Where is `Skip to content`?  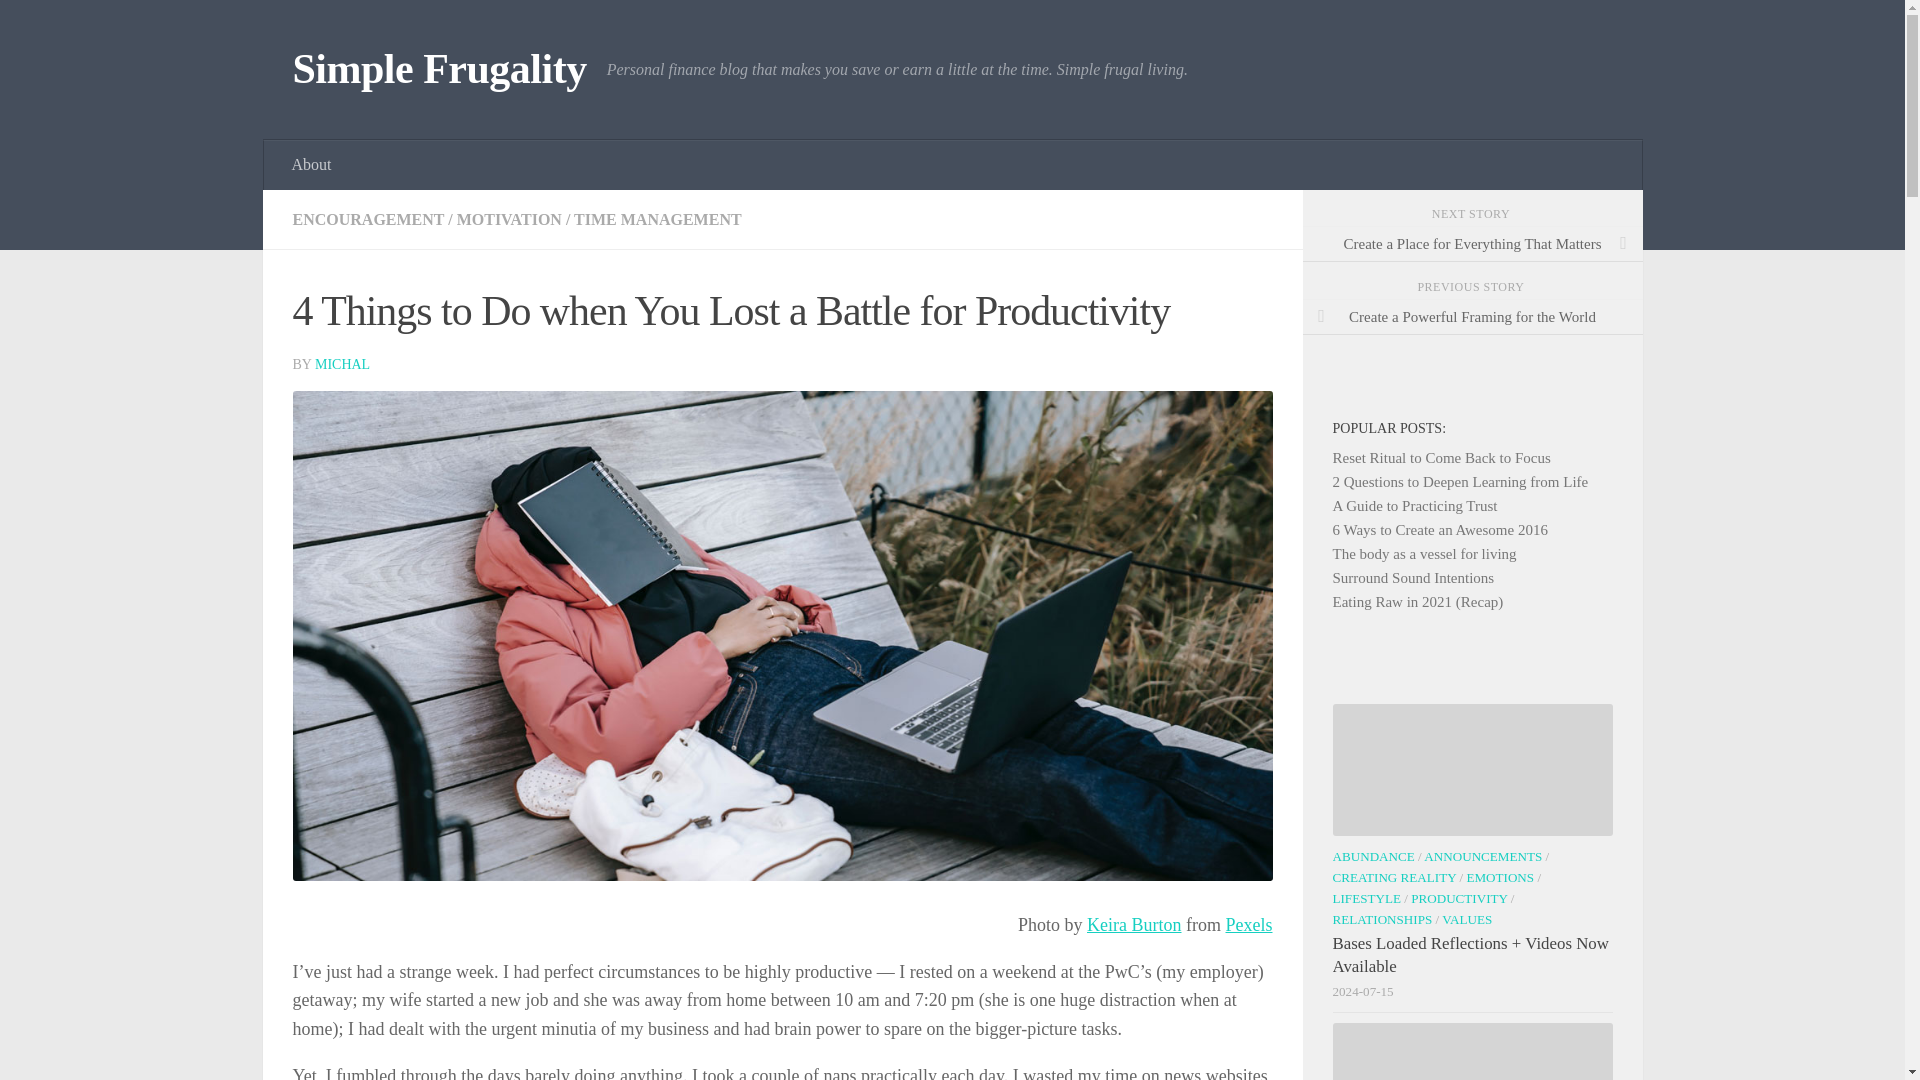 Skip to content is located at coordinates (78, 27).